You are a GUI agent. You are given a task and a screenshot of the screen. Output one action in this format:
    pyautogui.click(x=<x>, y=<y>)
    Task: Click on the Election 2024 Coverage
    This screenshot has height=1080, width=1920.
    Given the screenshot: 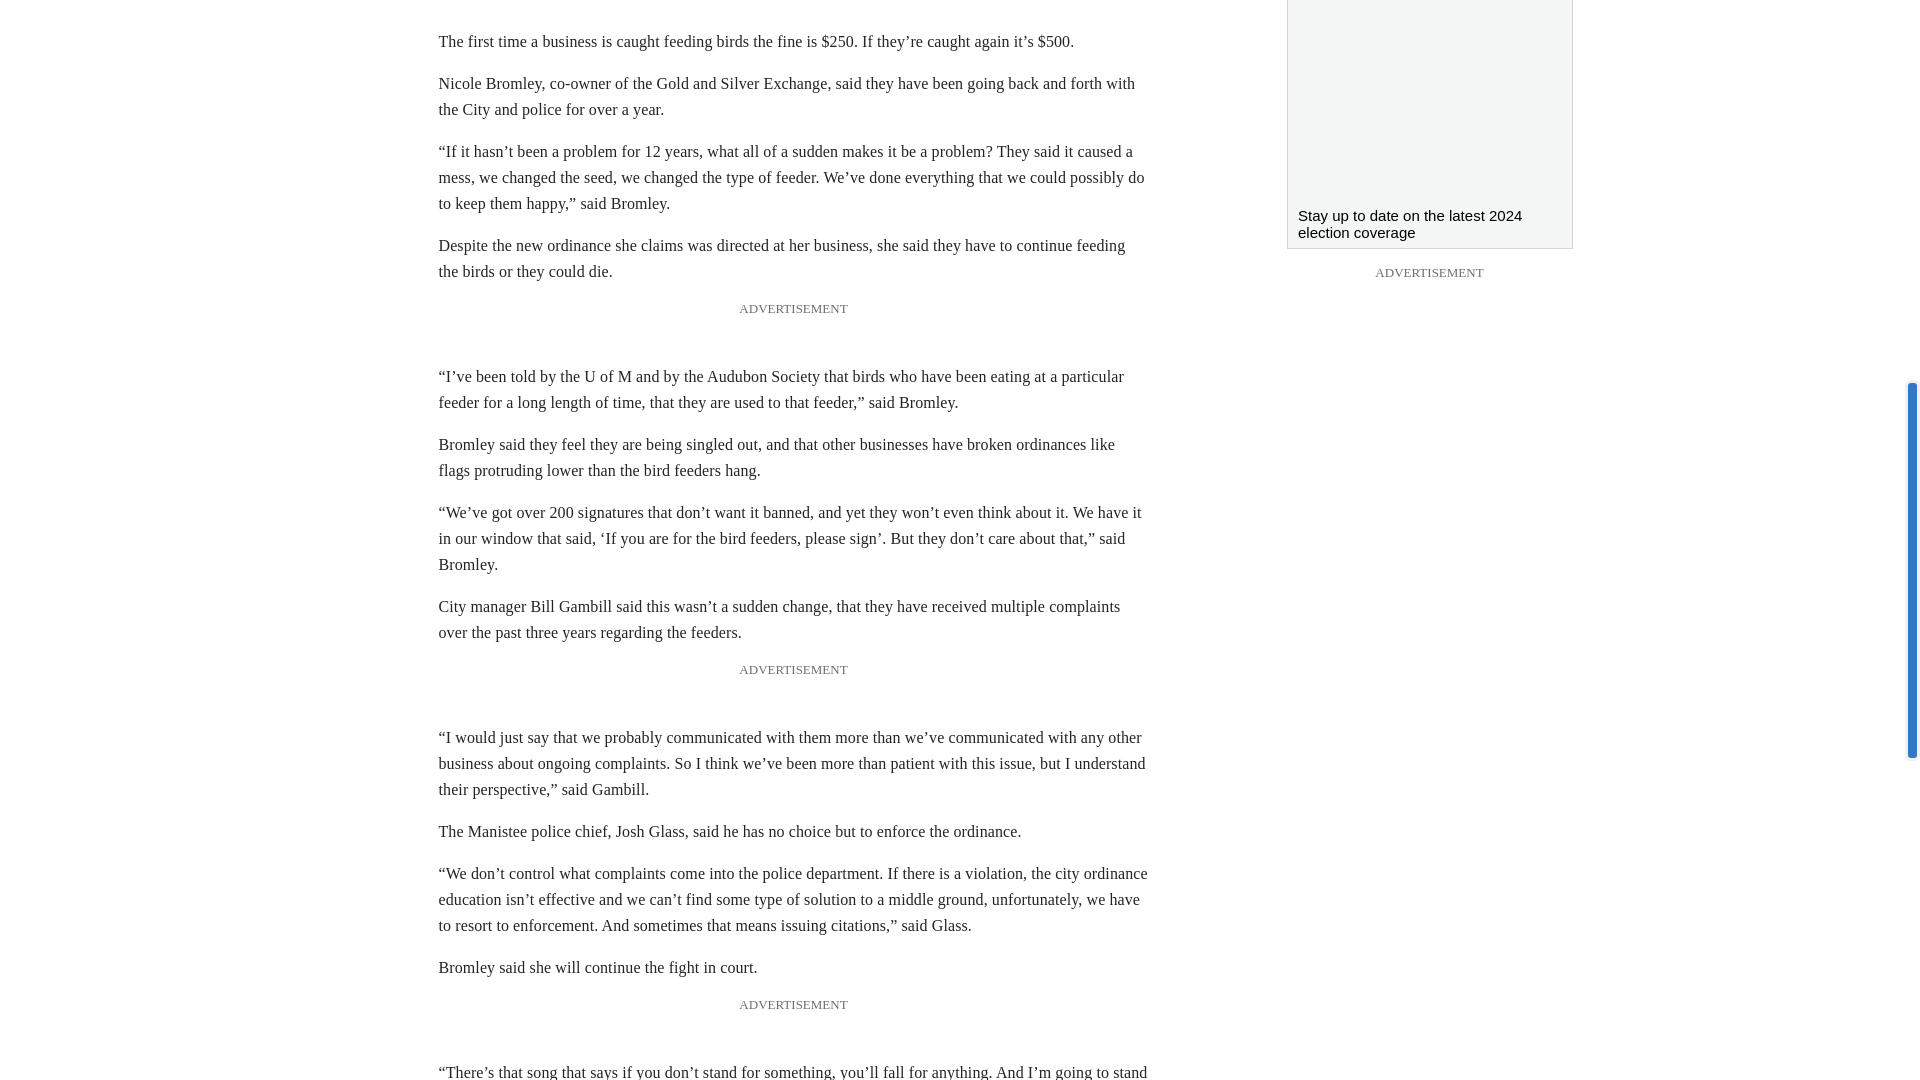 What is the action you would take?
    pyautogui.click(x=1430, y=98)
    